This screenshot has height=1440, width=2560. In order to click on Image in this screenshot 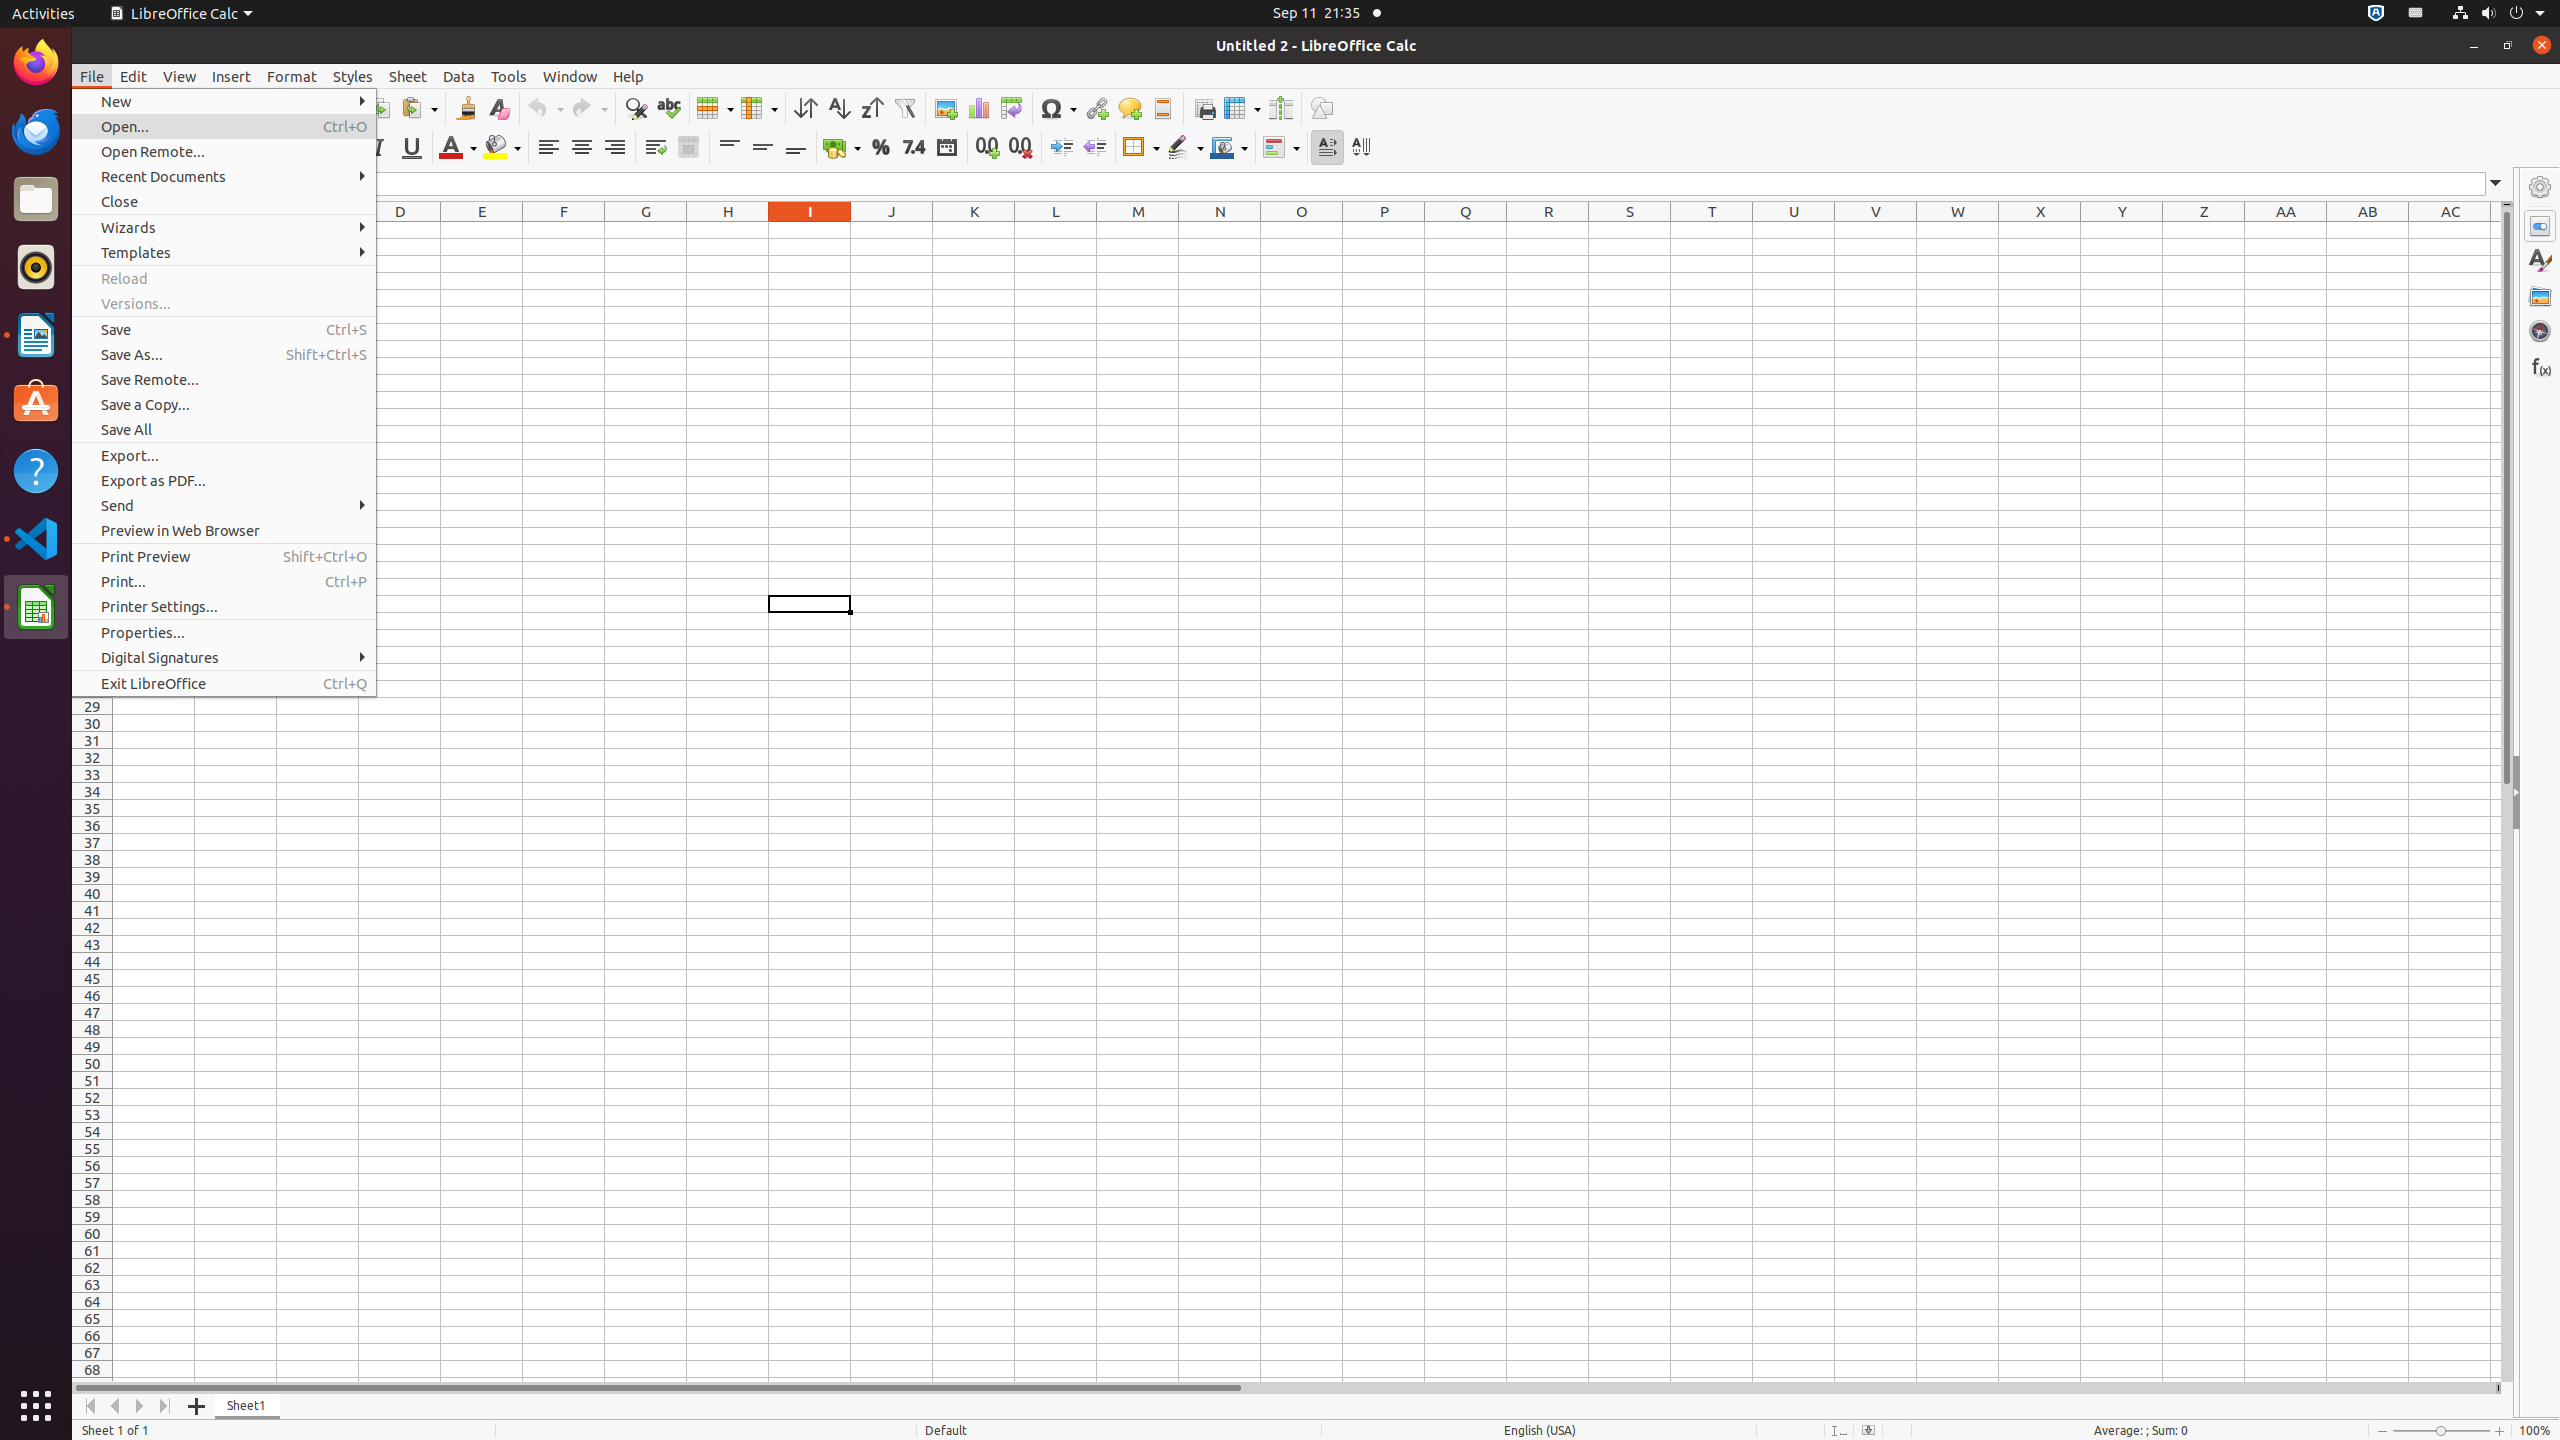, I will do `click(946, 108)`.